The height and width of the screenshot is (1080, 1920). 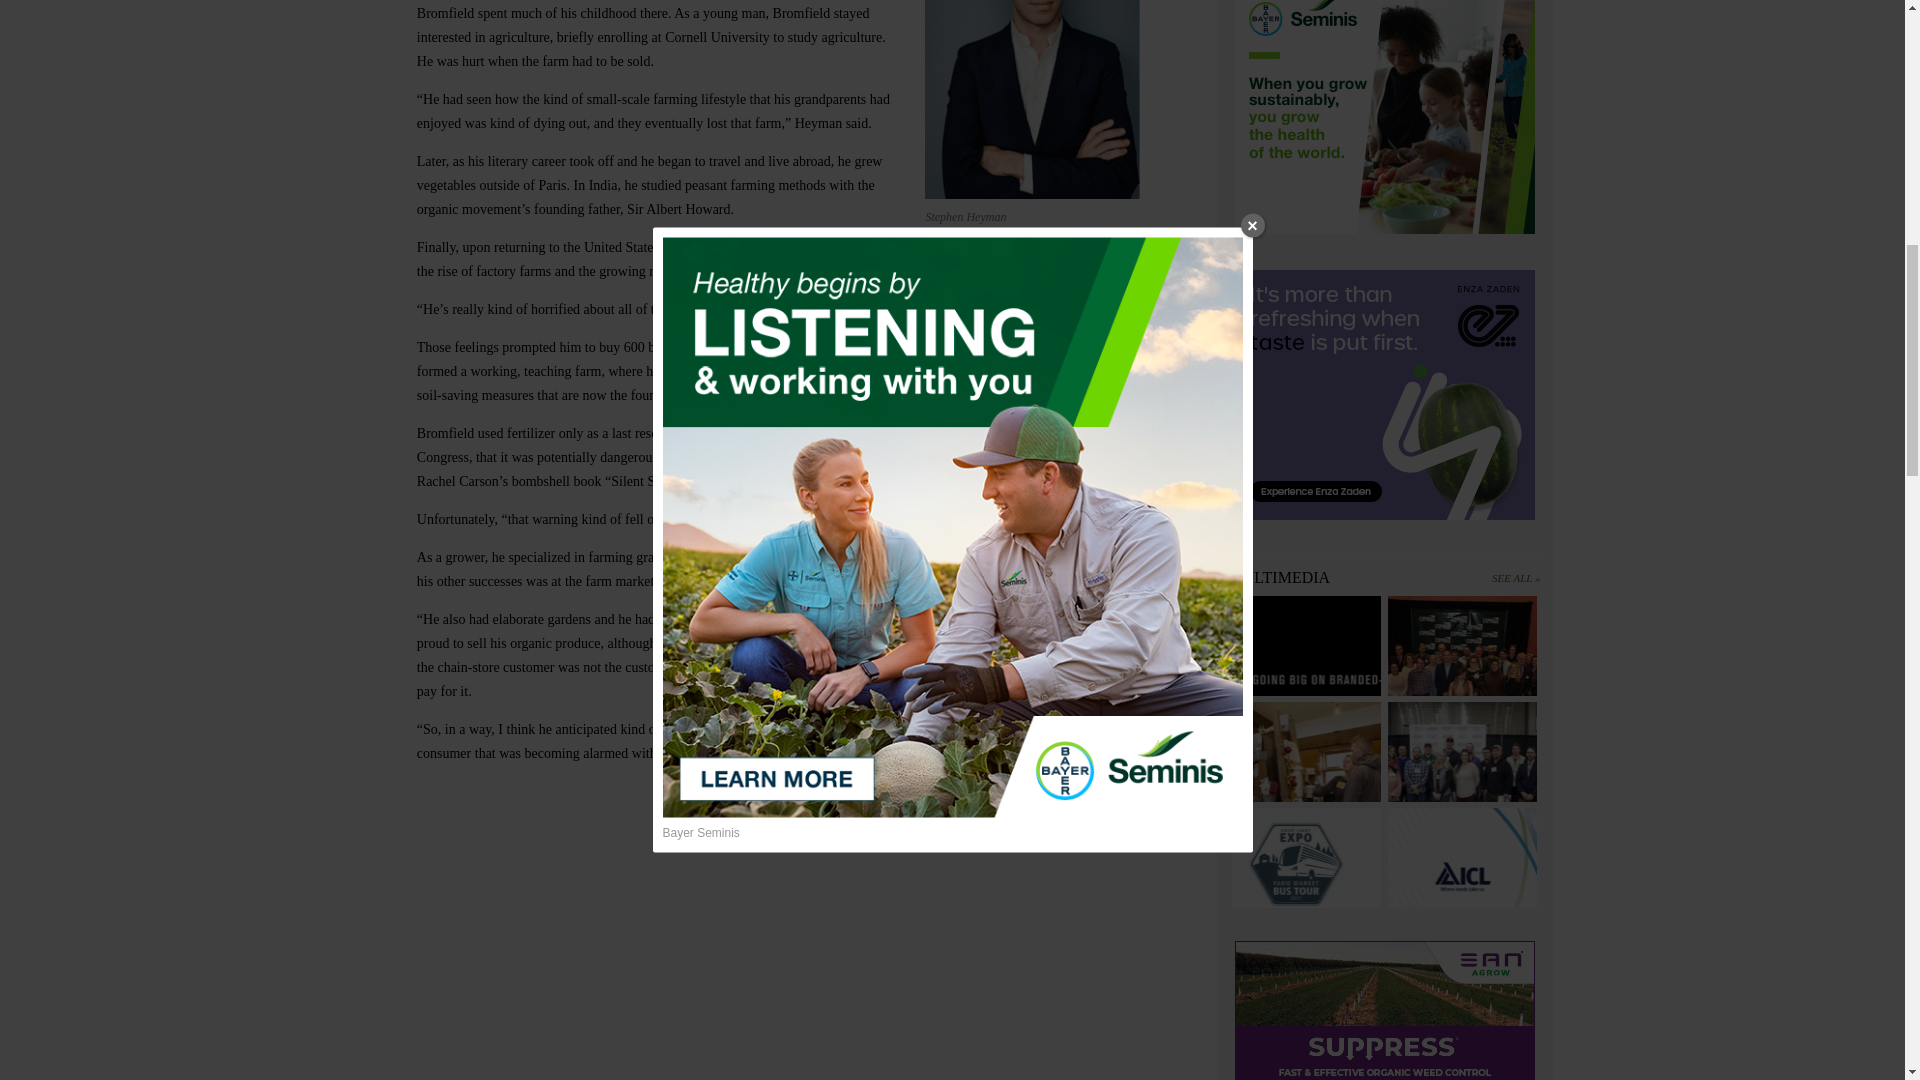 I want to click on SAN Agrow, so click(x=1384, y=1010).